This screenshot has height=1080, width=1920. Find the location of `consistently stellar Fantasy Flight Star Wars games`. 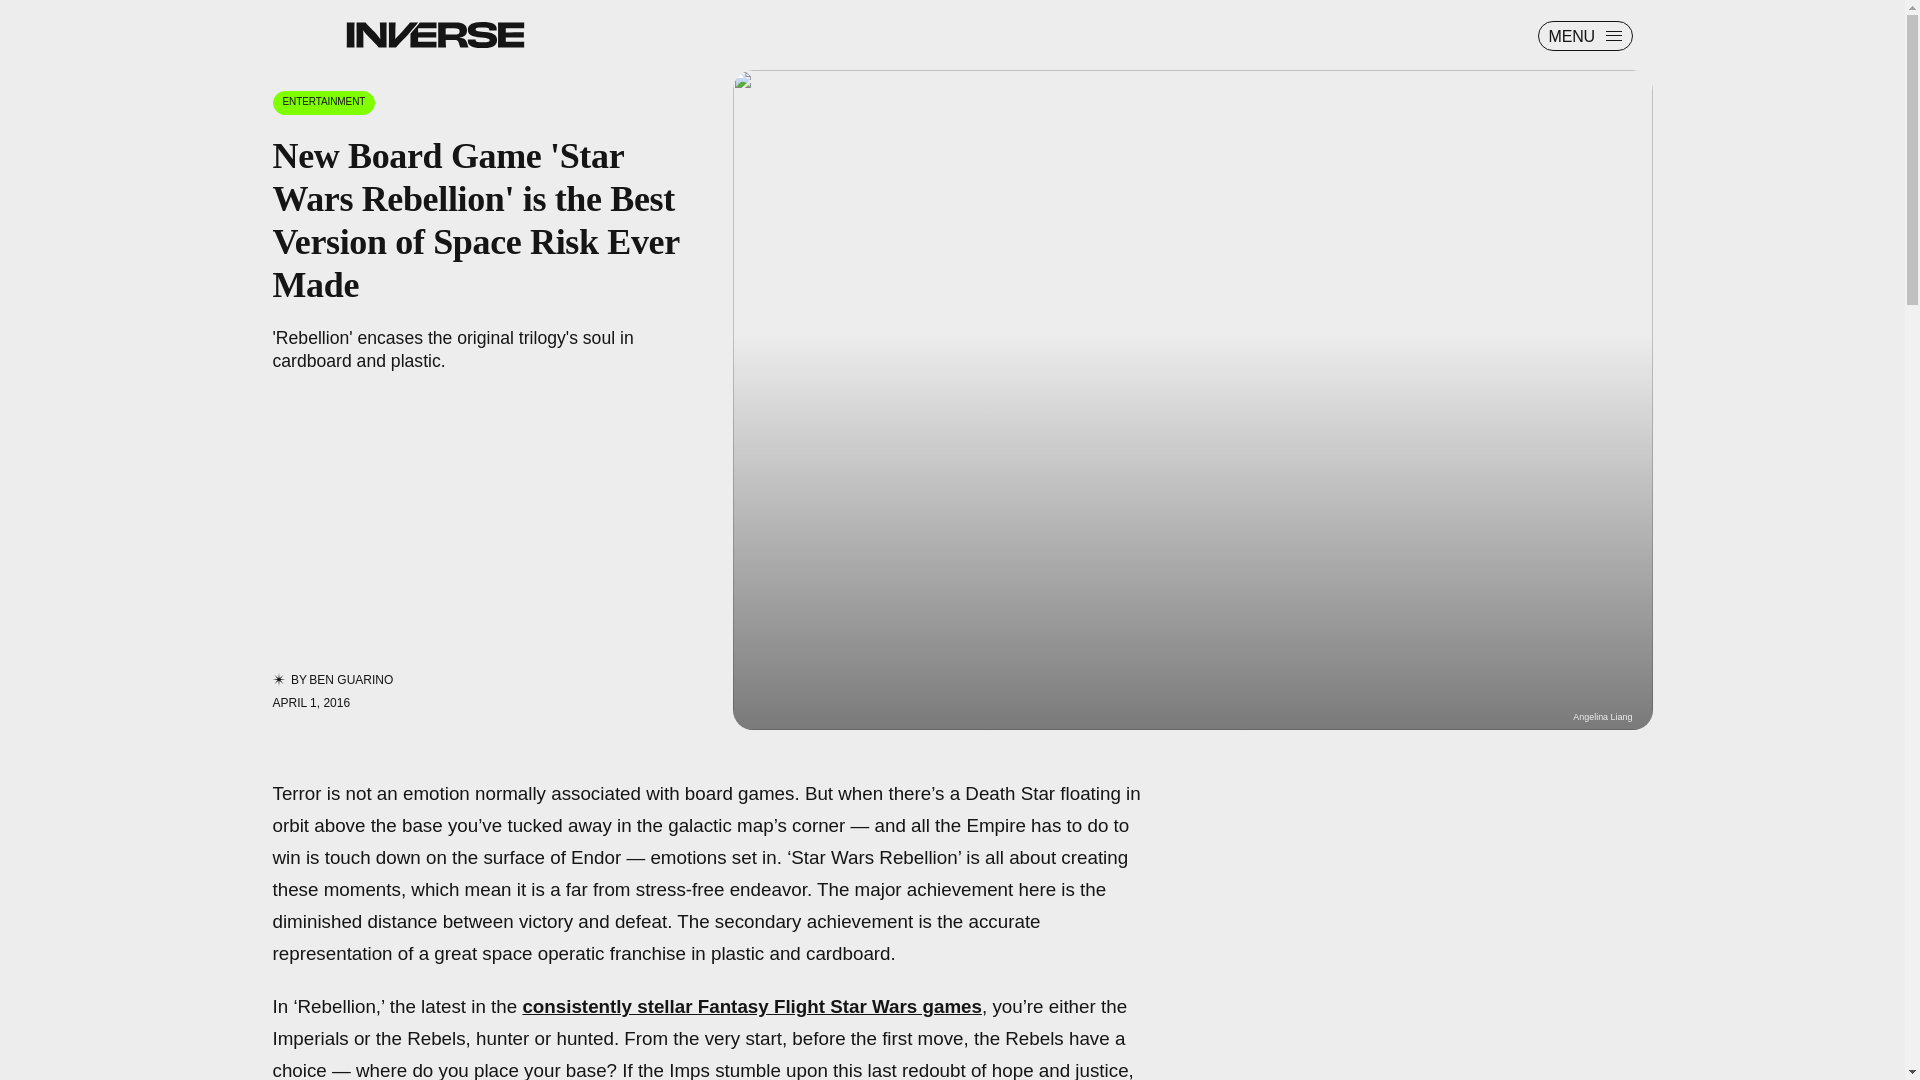

consistently stellar Fantasy Flight Star Wars games is located at coordinates (752, 1006).